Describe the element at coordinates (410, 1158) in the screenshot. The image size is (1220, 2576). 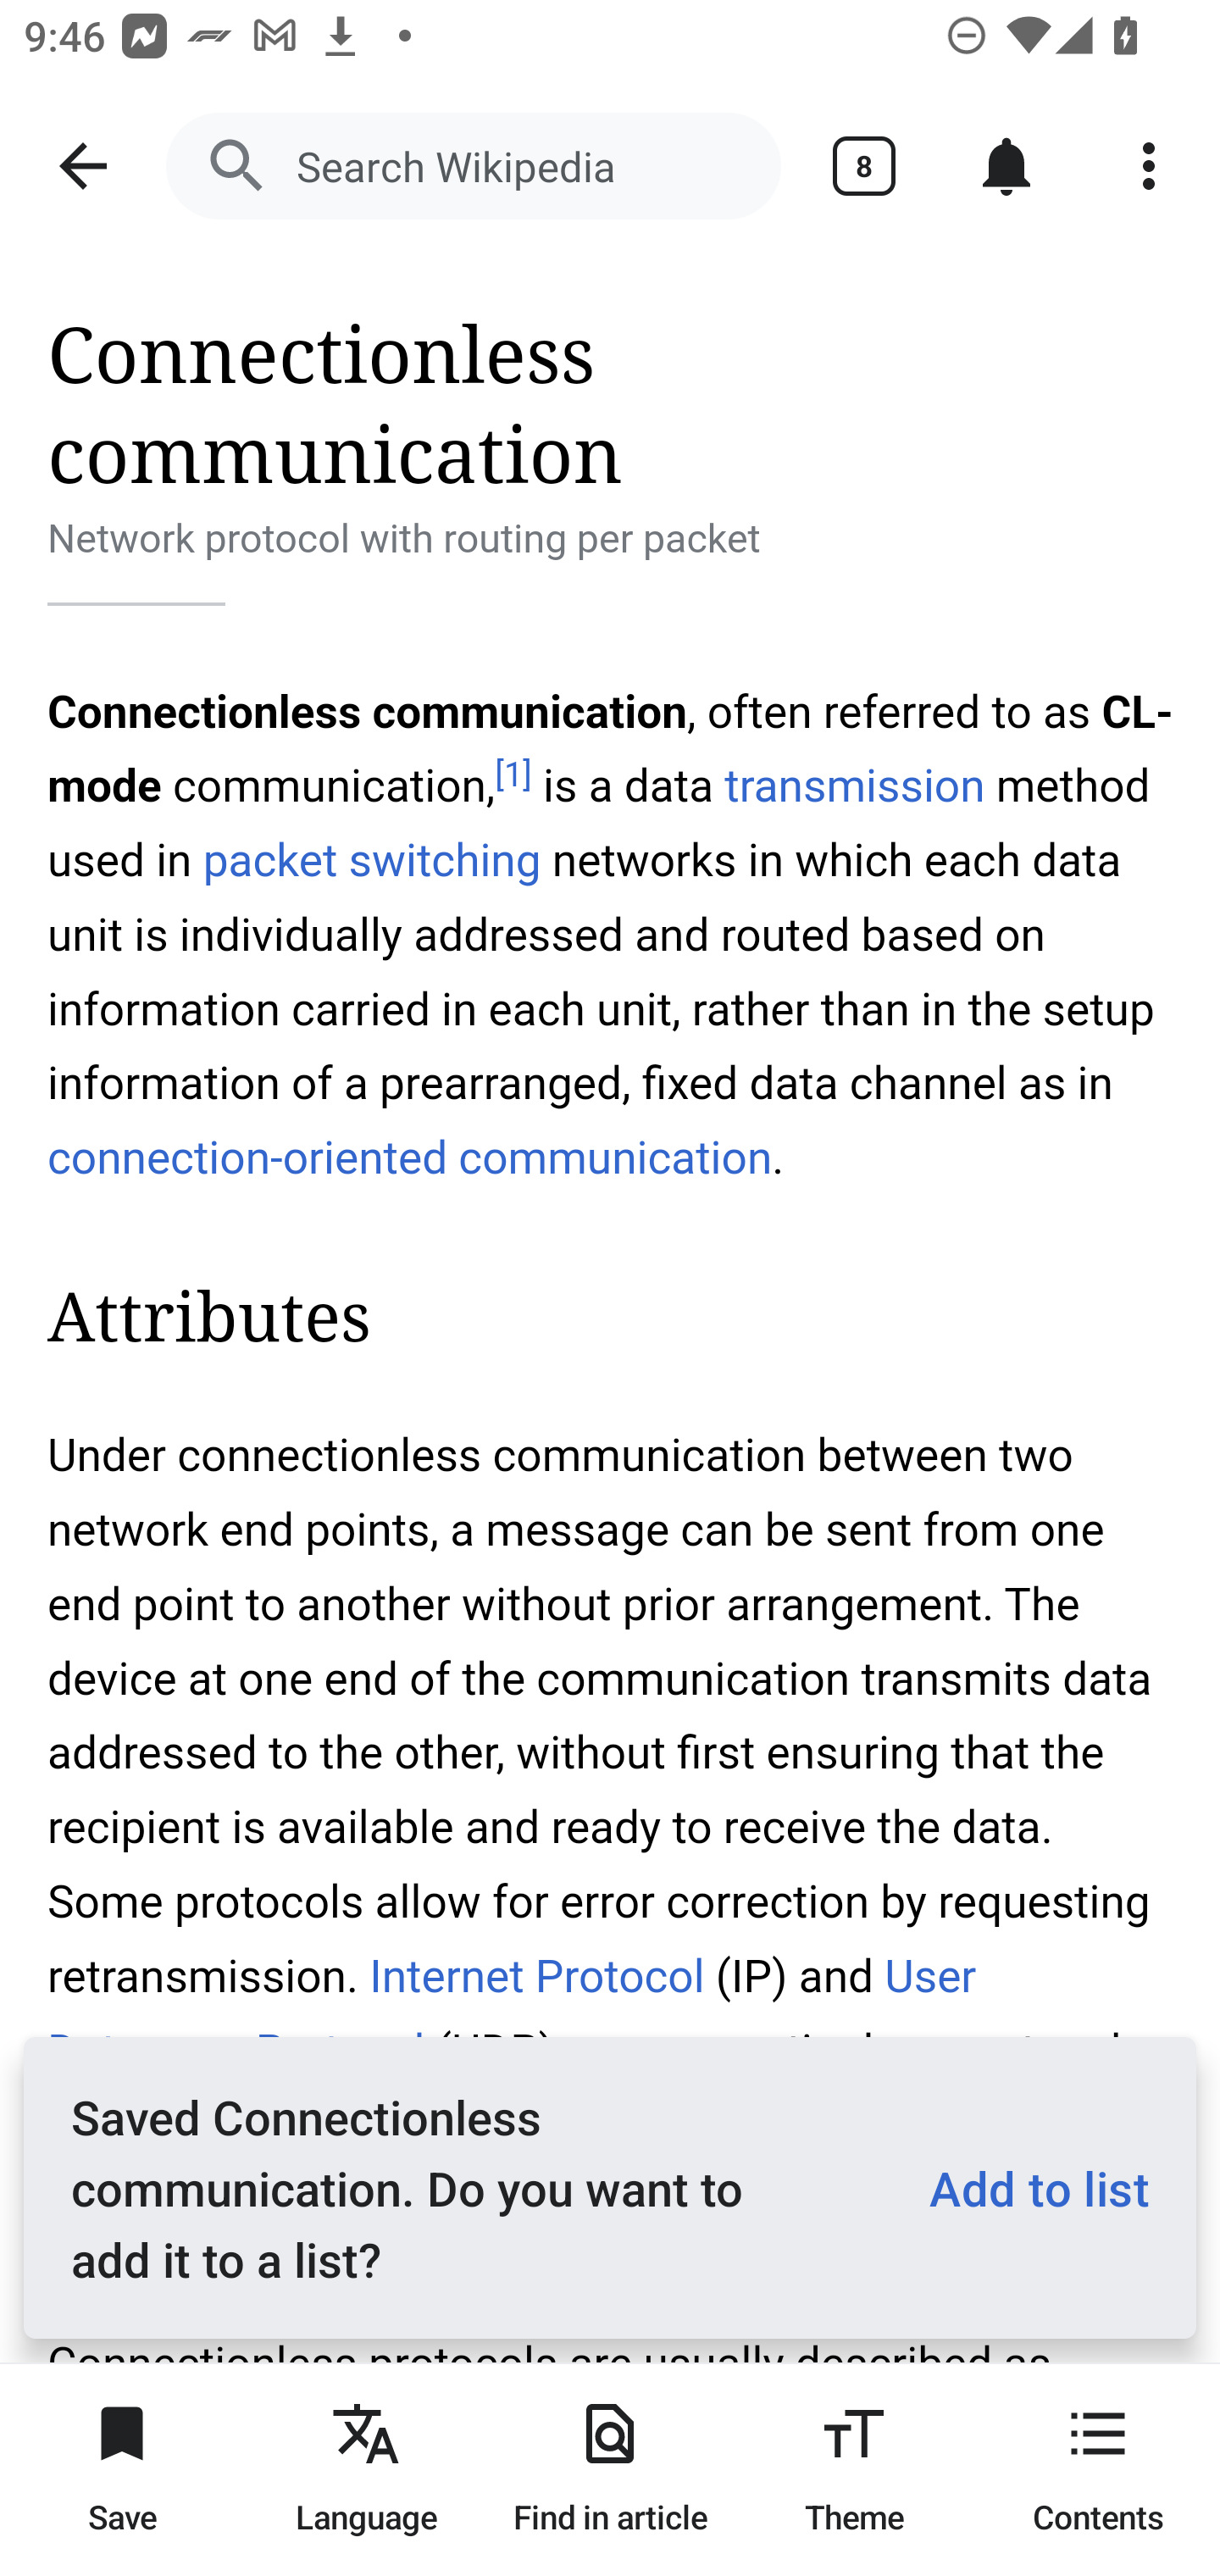
I see `connection-oriented communication` at that location.